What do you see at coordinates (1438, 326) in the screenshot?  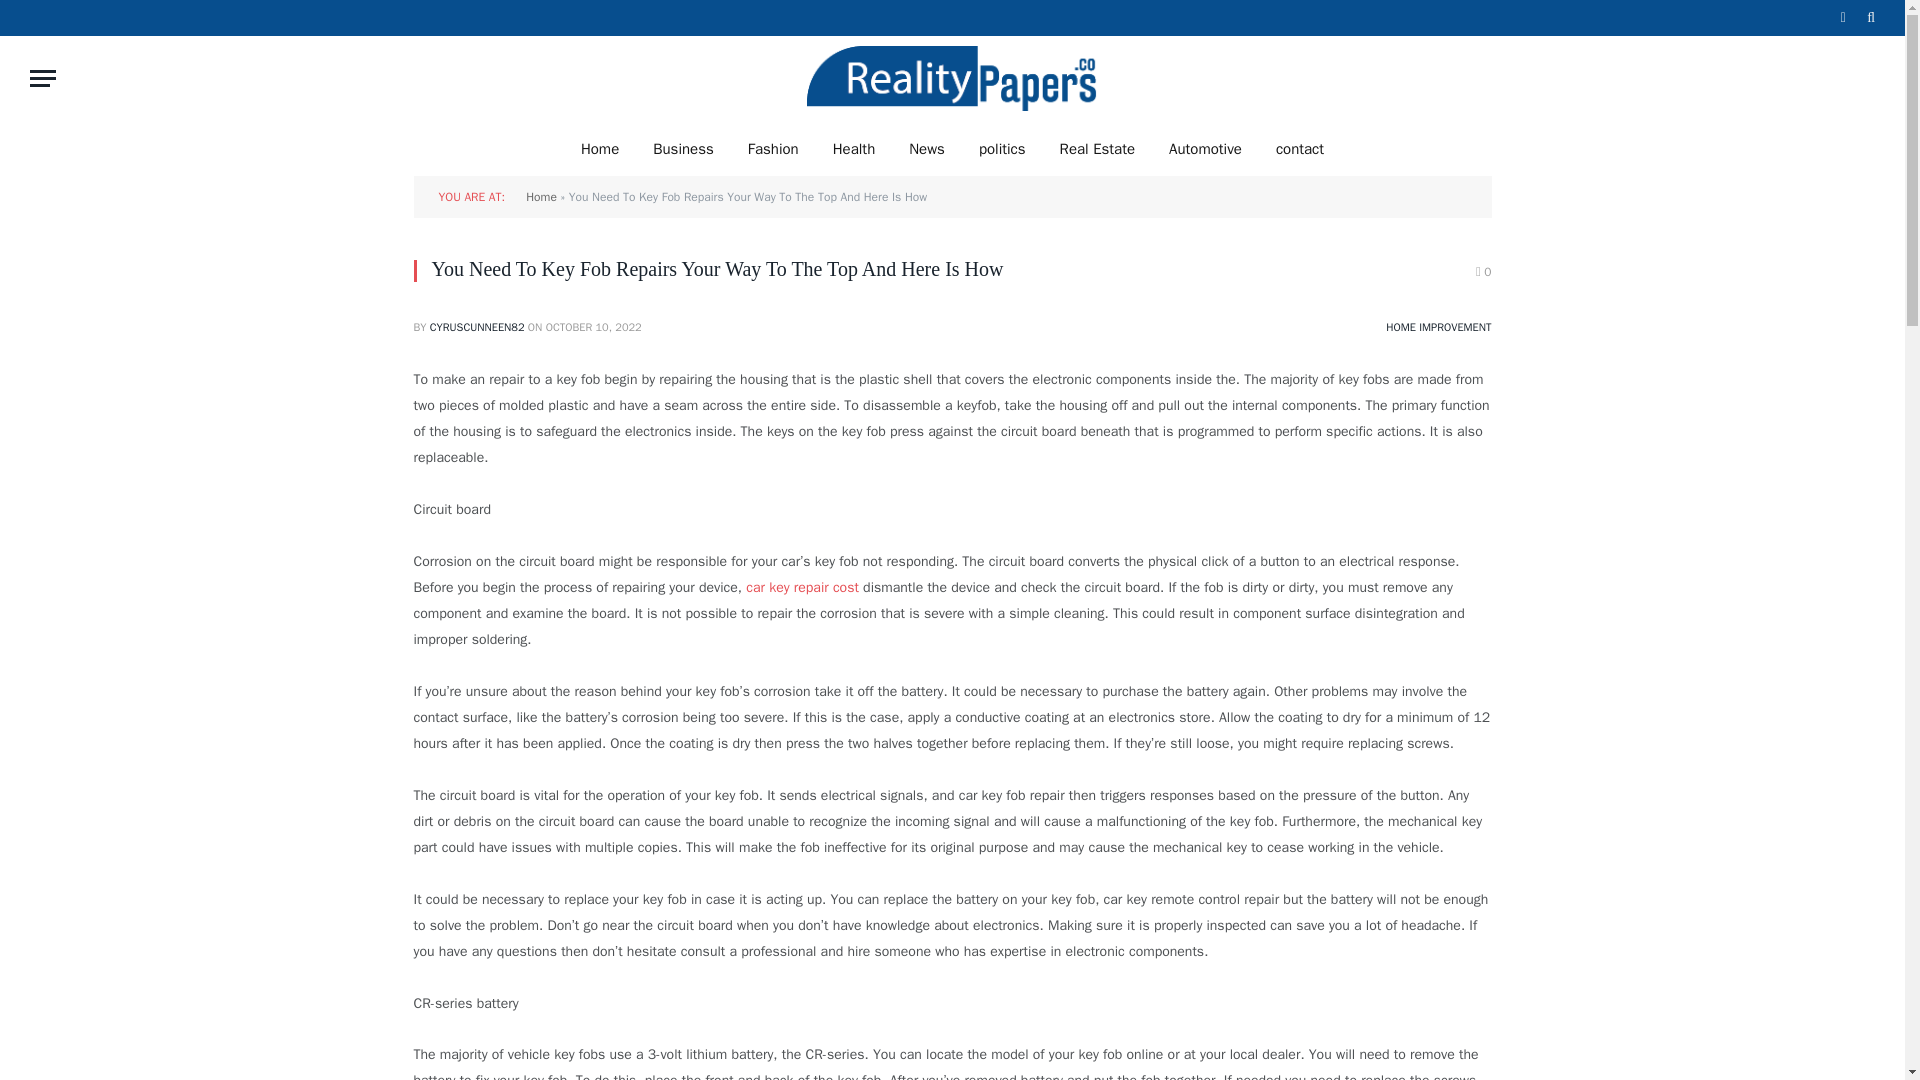 I see `HOME IMPROVEMENT` at bounding box center [1438, 326].